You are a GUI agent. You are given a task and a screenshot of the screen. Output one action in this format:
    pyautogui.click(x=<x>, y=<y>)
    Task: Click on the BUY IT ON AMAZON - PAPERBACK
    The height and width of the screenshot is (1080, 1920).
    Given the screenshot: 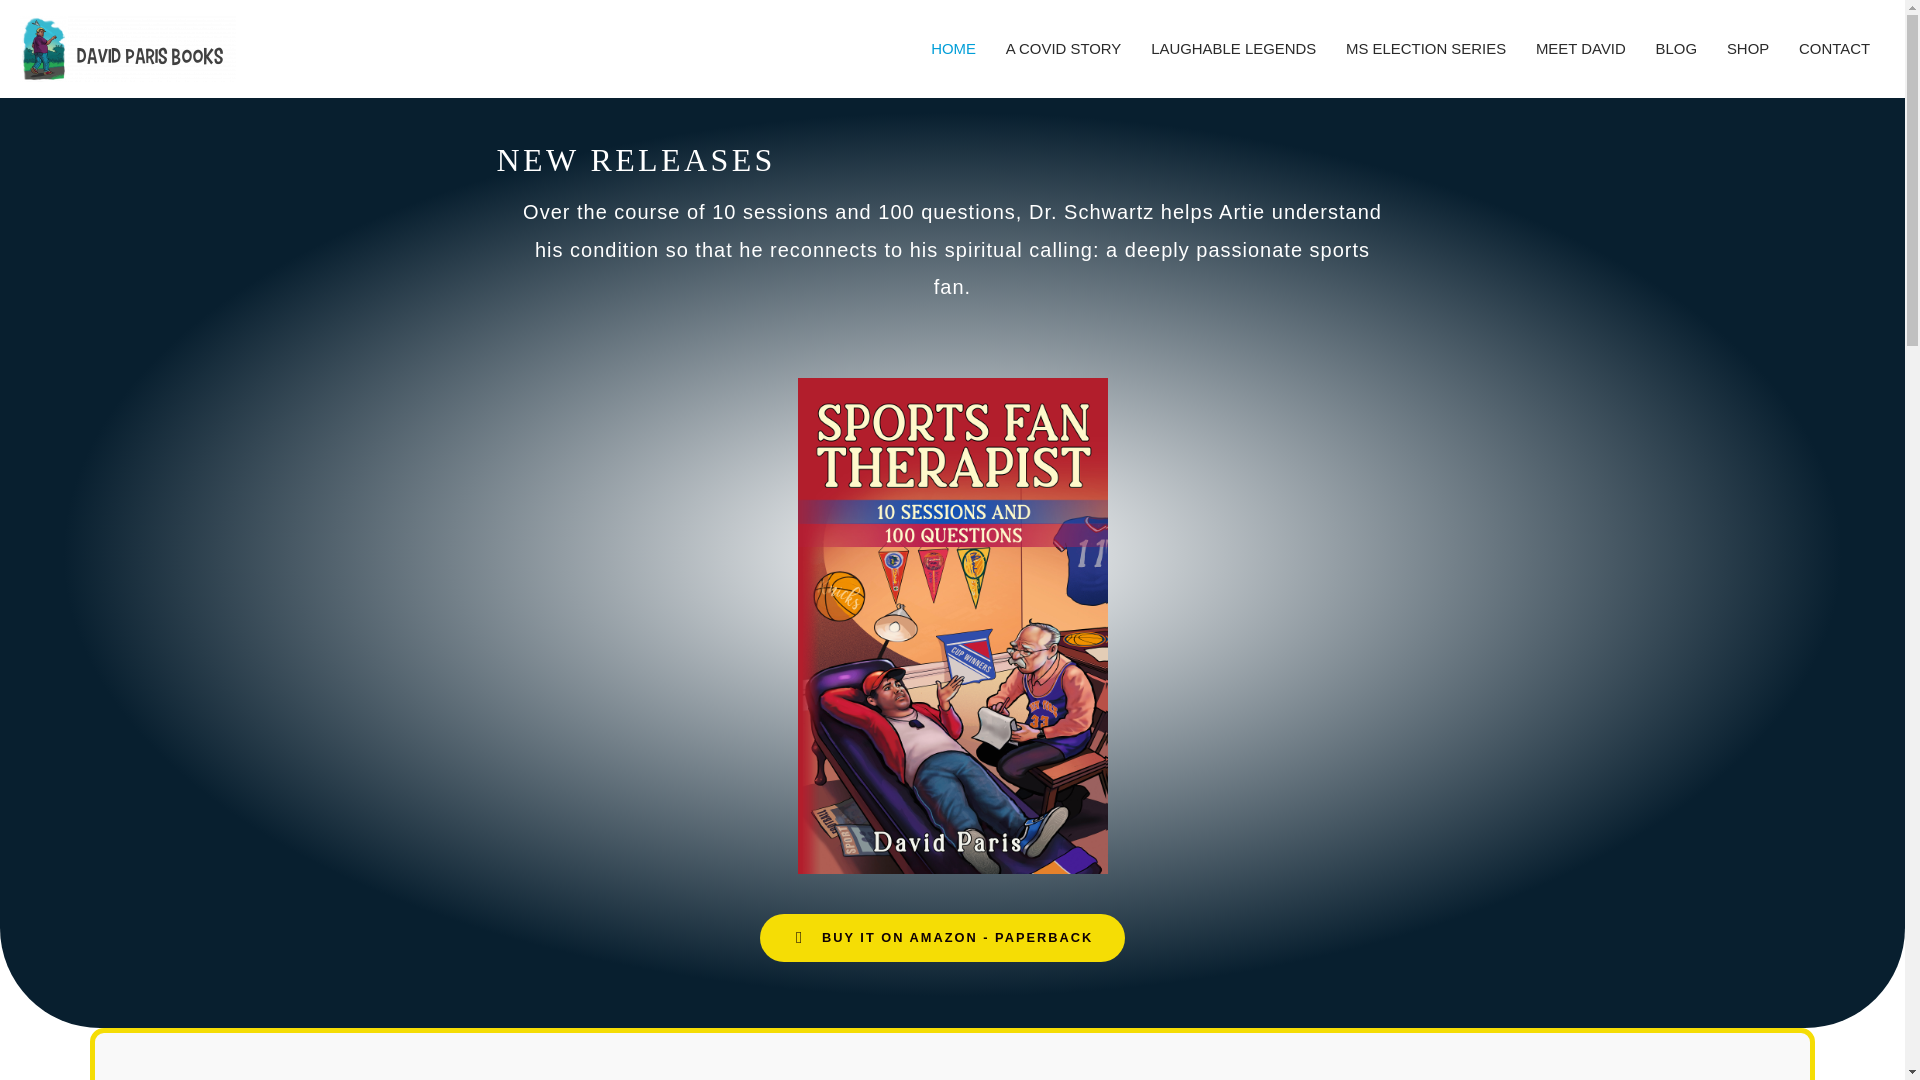 What is the action you would take?
    pyautogui.click(x=942, y=938)
    